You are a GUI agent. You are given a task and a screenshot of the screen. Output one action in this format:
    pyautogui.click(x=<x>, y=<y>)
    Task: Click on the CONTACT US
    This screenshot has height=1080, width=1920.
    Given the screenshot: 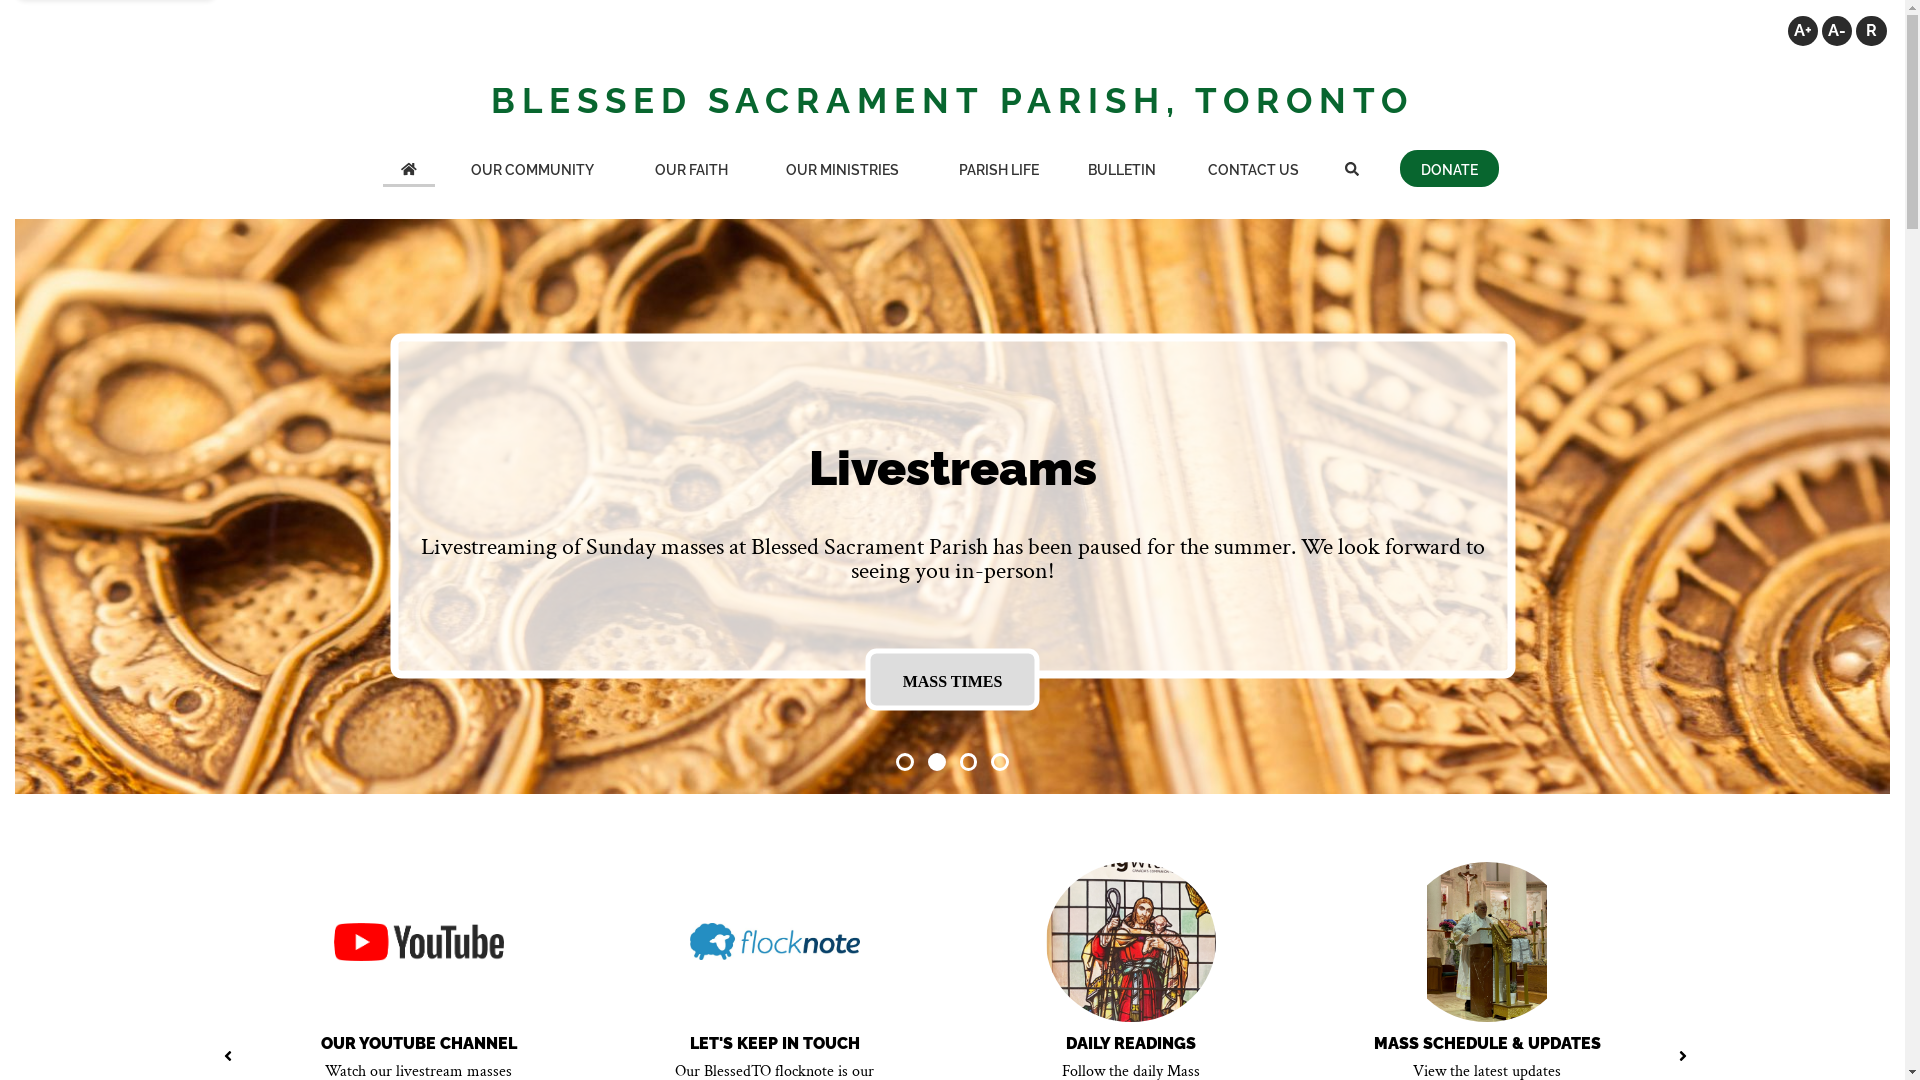 What is the action you would take?
    pyautogui.click(x=1253, y=170)
    